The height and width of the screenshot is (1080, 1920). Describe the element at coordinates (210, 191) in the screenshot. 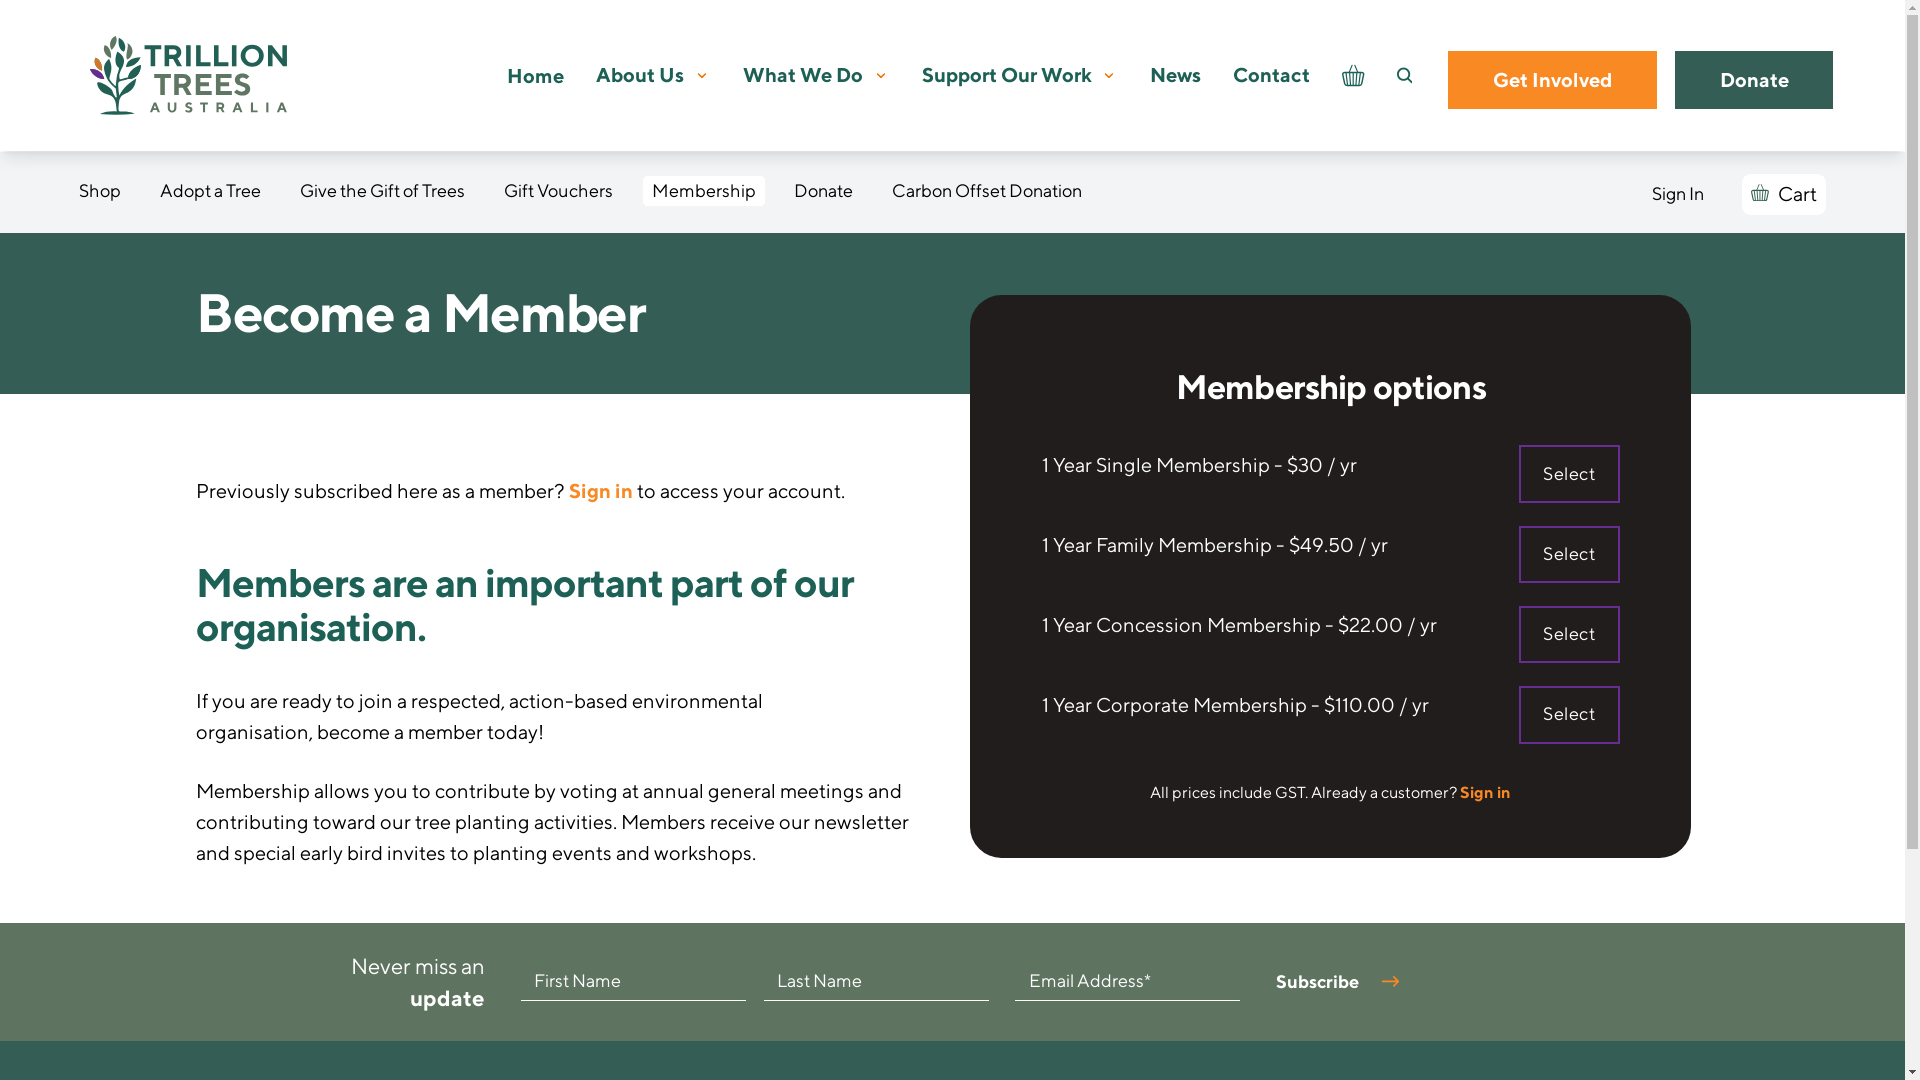

I see `Adopt a Tree` at that location.